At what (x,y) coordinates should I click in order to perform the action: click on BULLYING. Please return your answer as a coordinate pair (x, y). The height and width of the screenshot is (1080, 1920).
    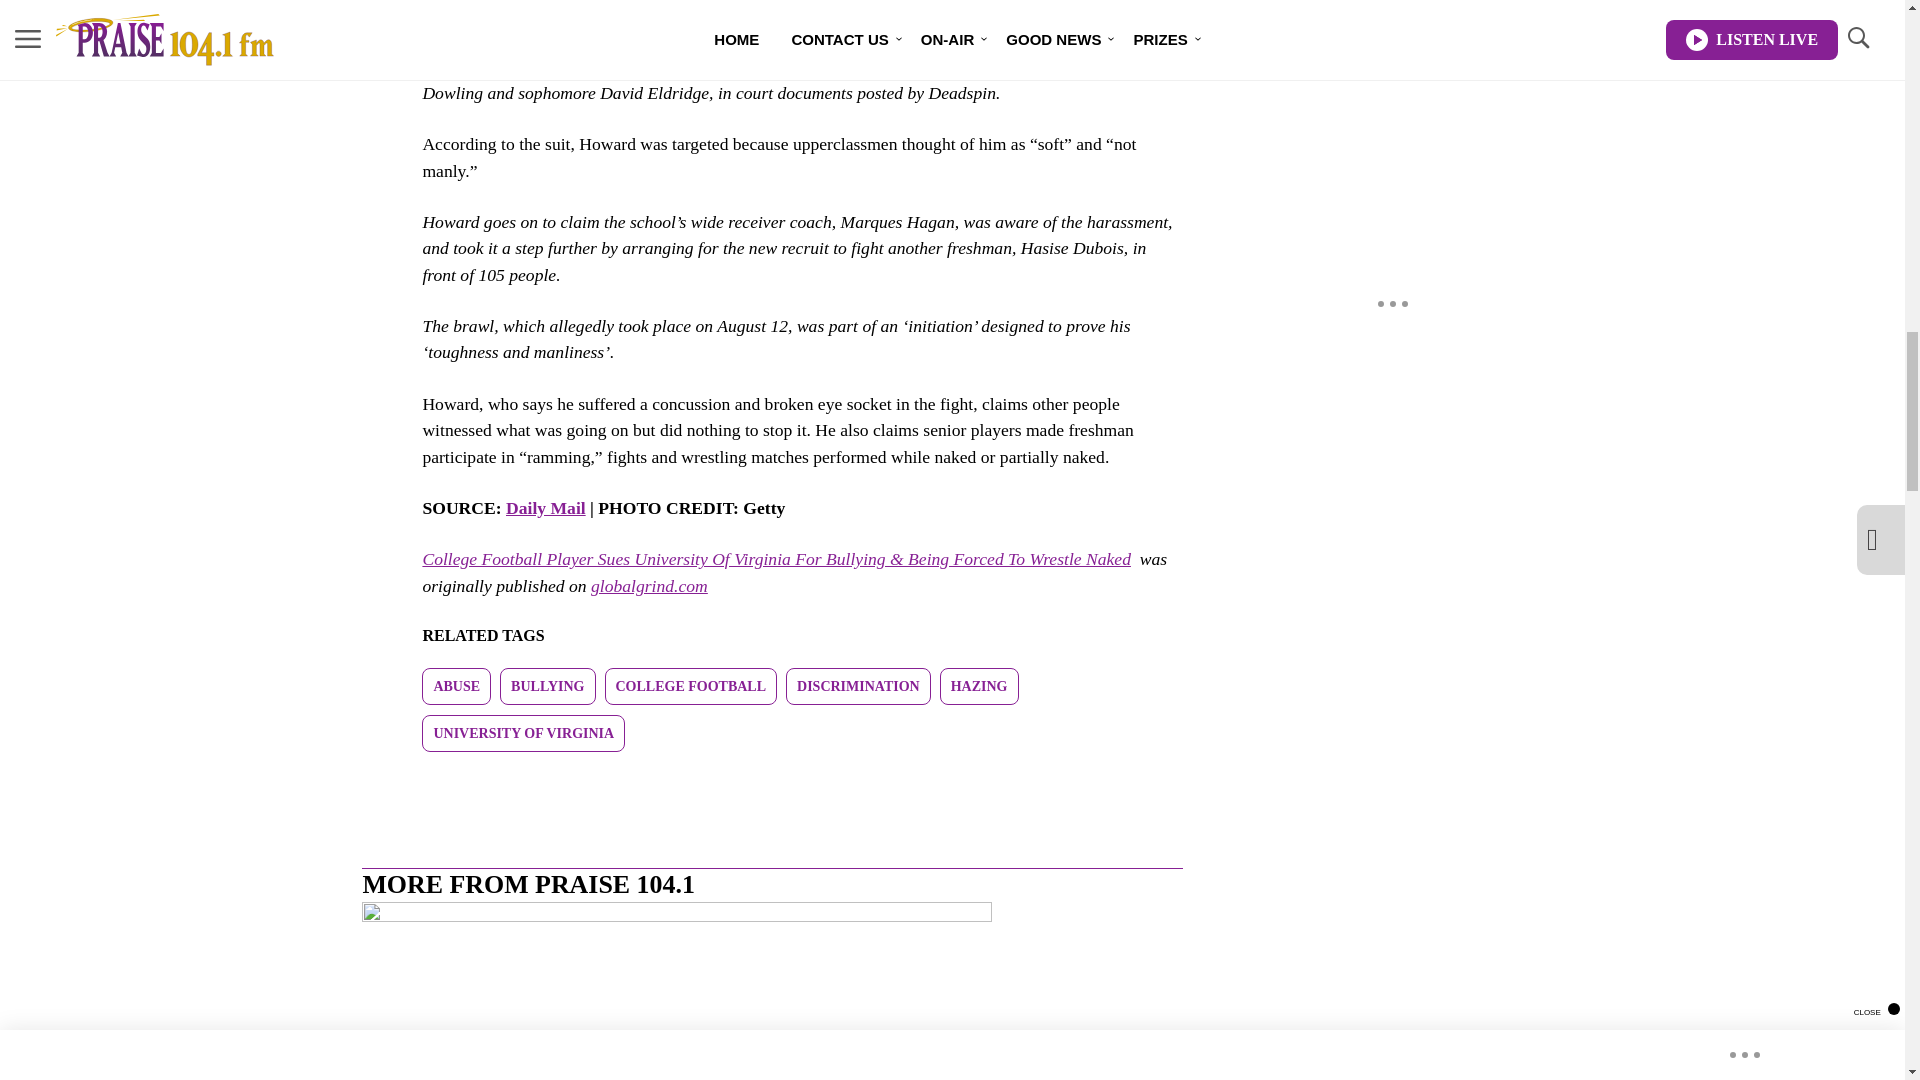
    Looking at the image, I should click on (547, 686).